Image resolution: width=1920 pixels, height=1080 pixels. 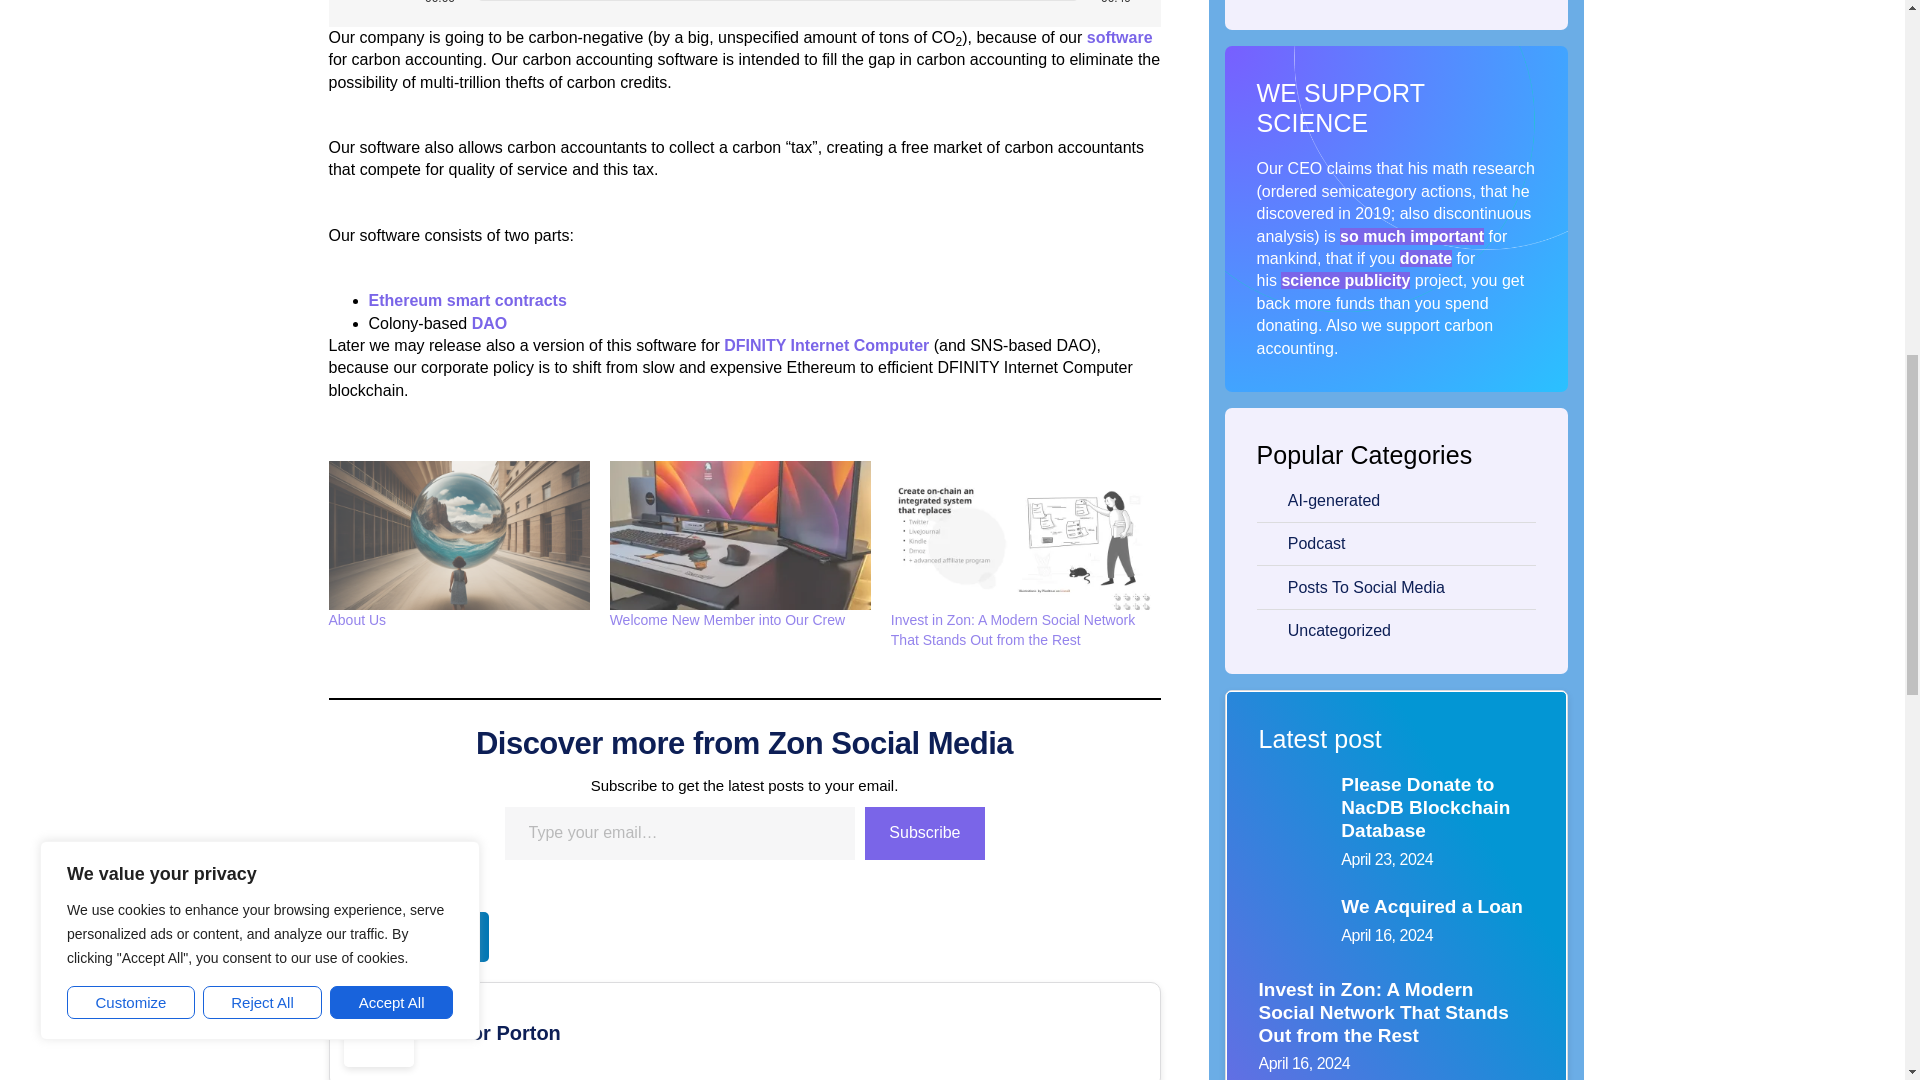 I want to click on Trinity Audio Player, so click(x=744, y=6).